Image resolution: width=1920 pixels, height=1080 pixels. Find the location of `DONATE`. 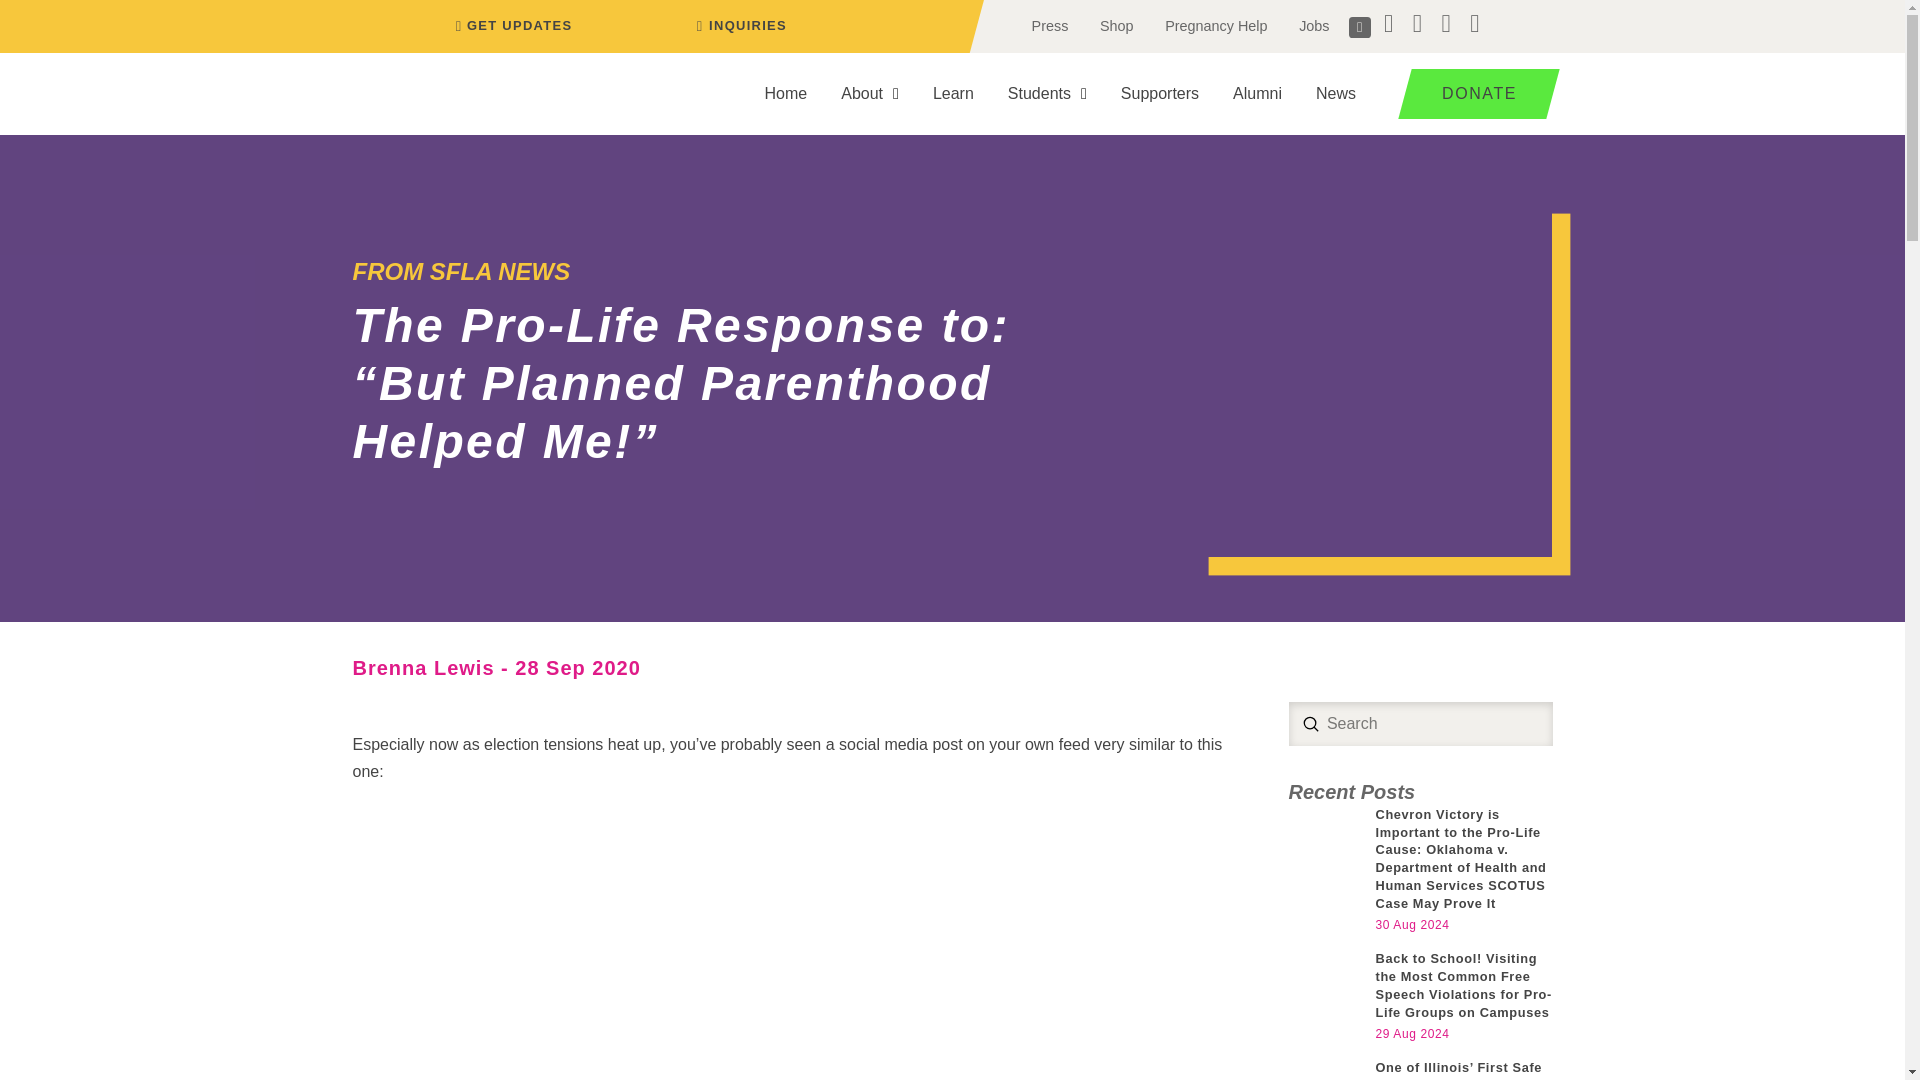

DONATE is located at coordinates (1471, 94).